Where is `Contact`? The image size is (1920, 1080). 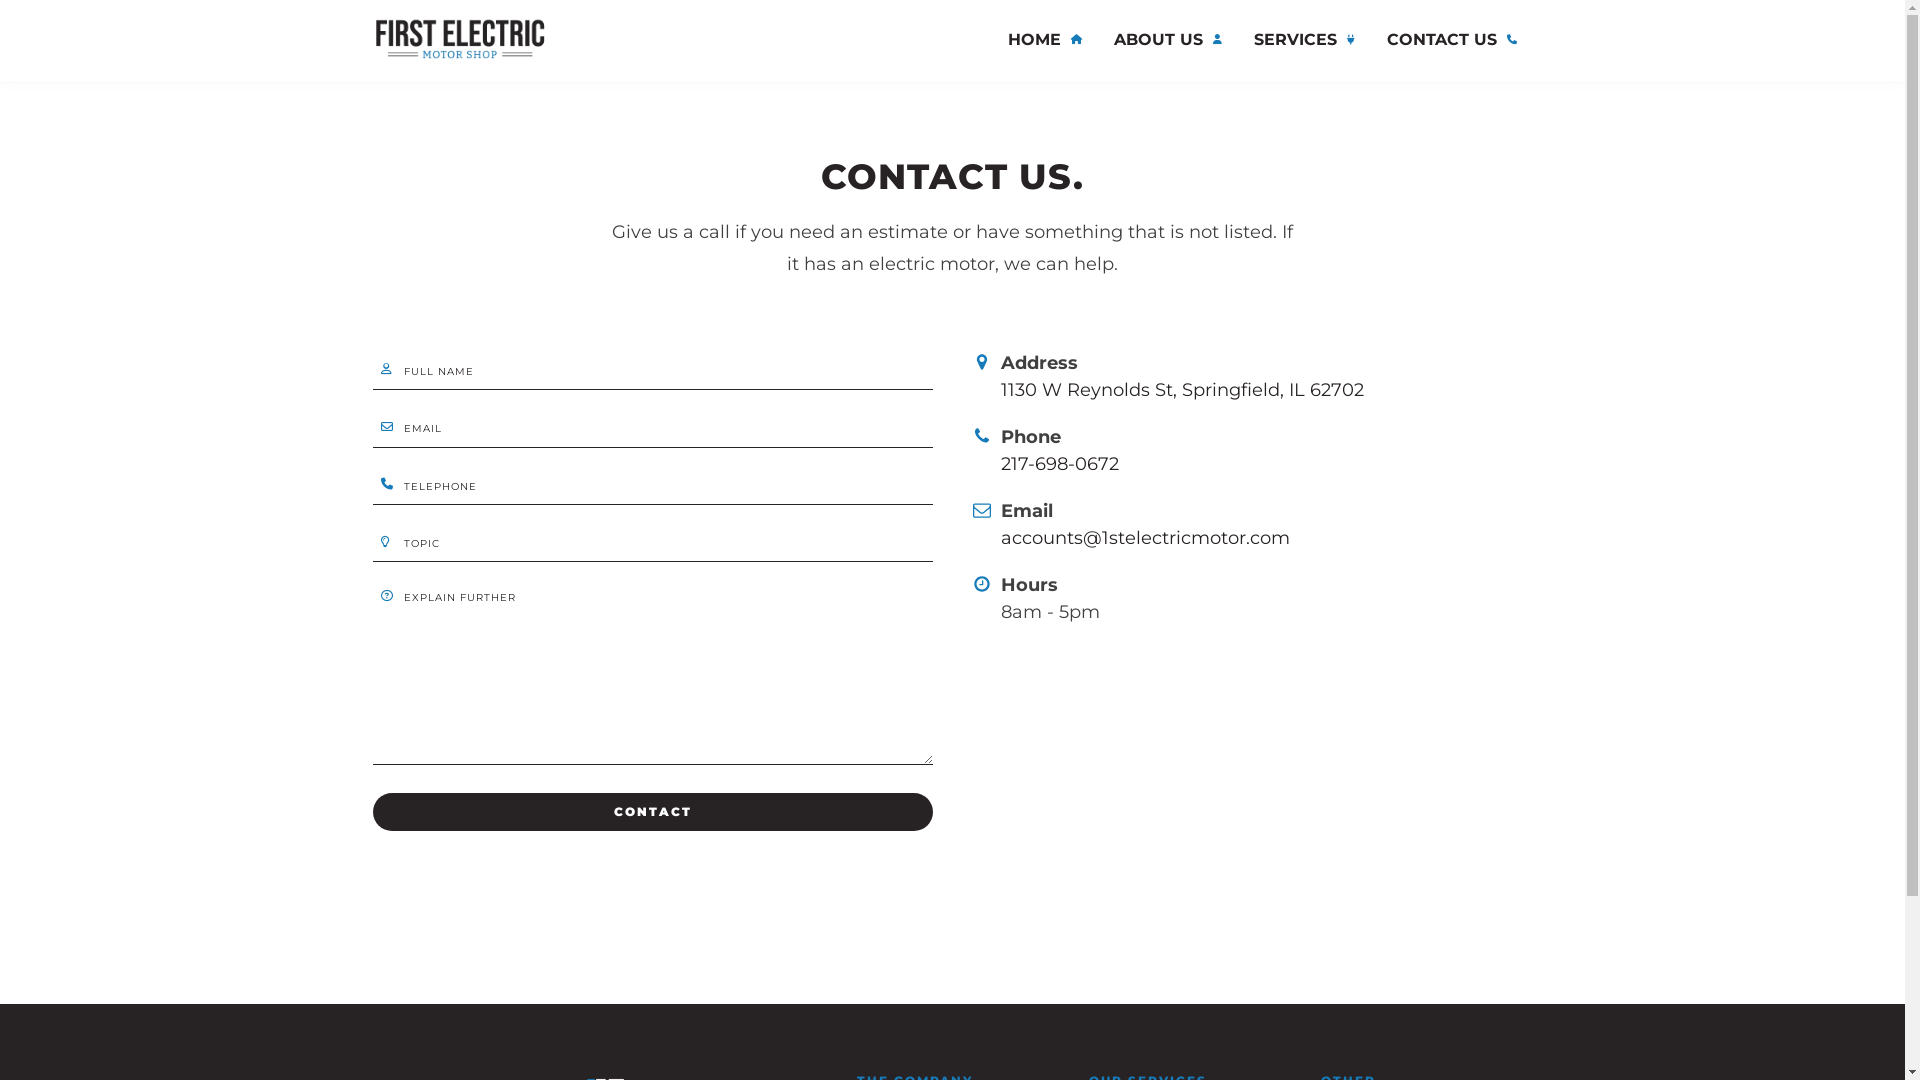
Contact is located at coordinates (652, 812).